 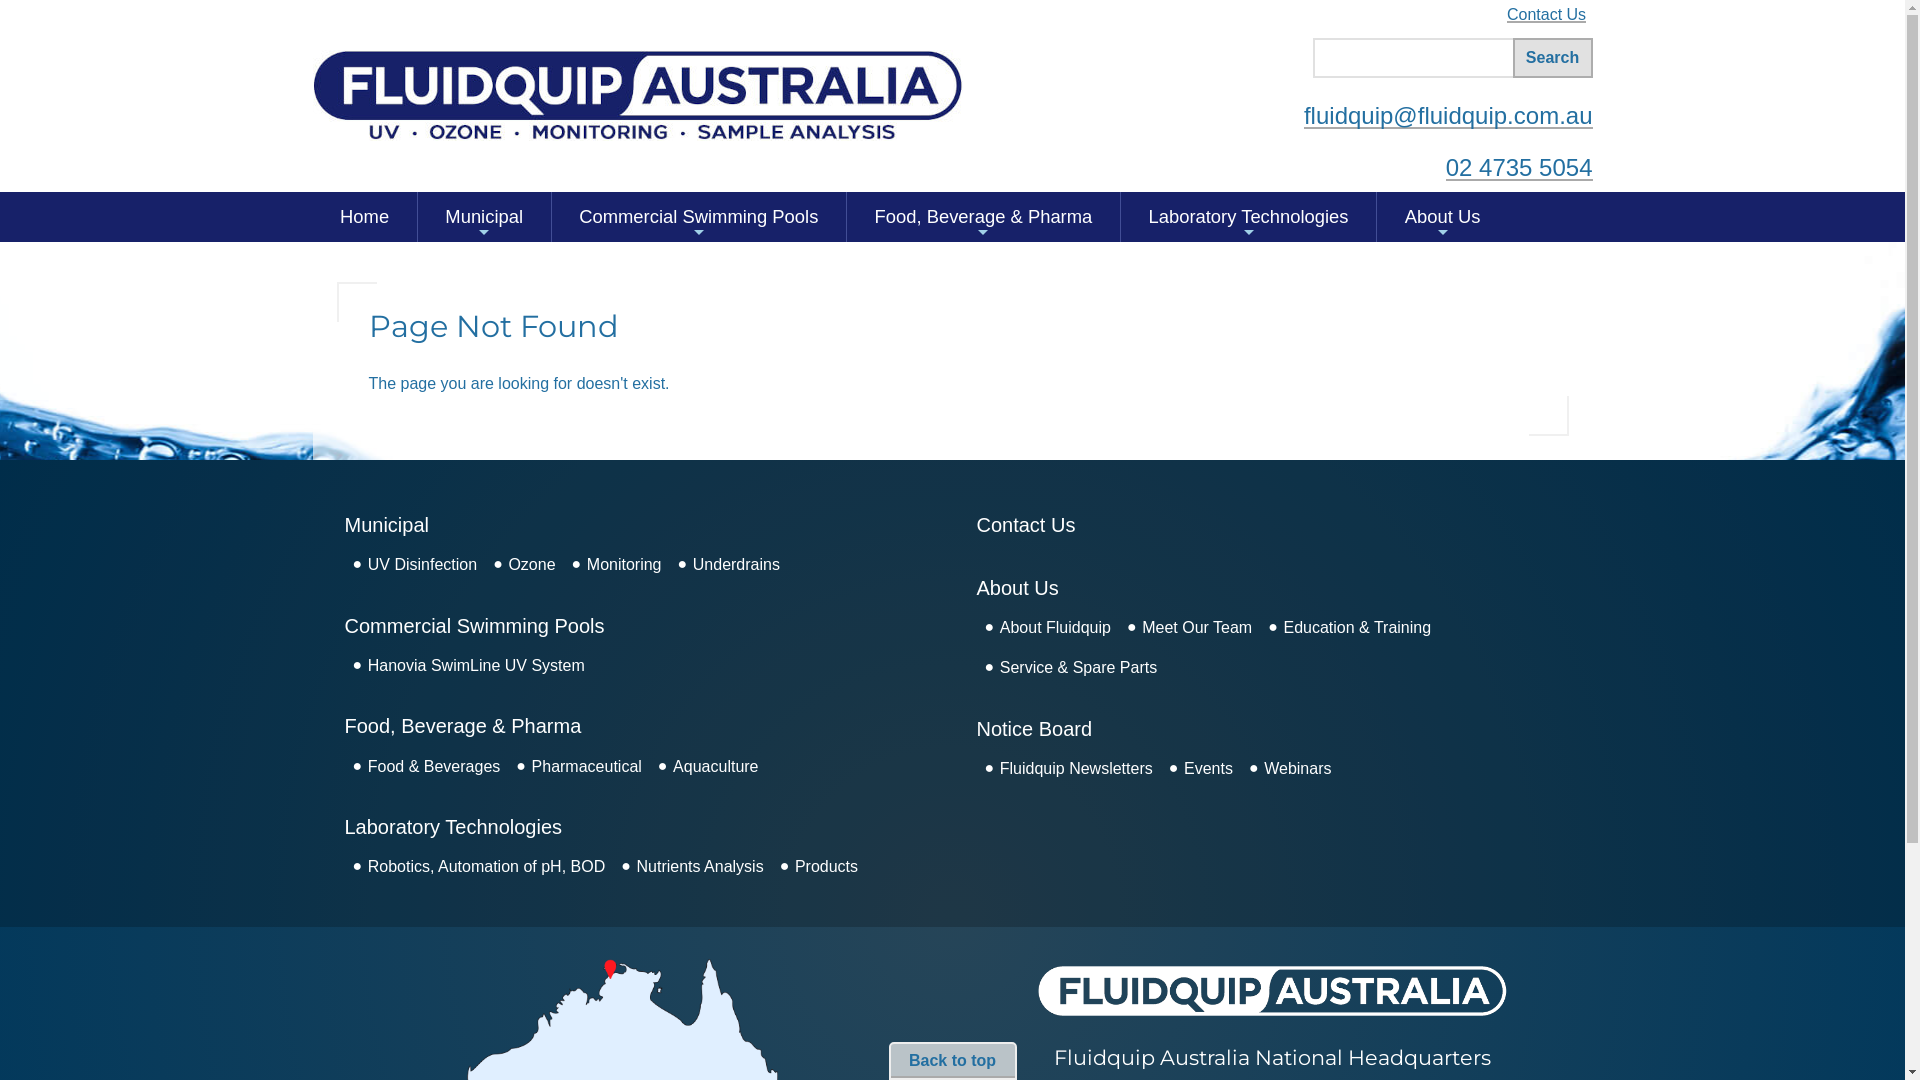 I want to click on fluidquip@fluidquip.com.au, so click(x=1448, y=116).